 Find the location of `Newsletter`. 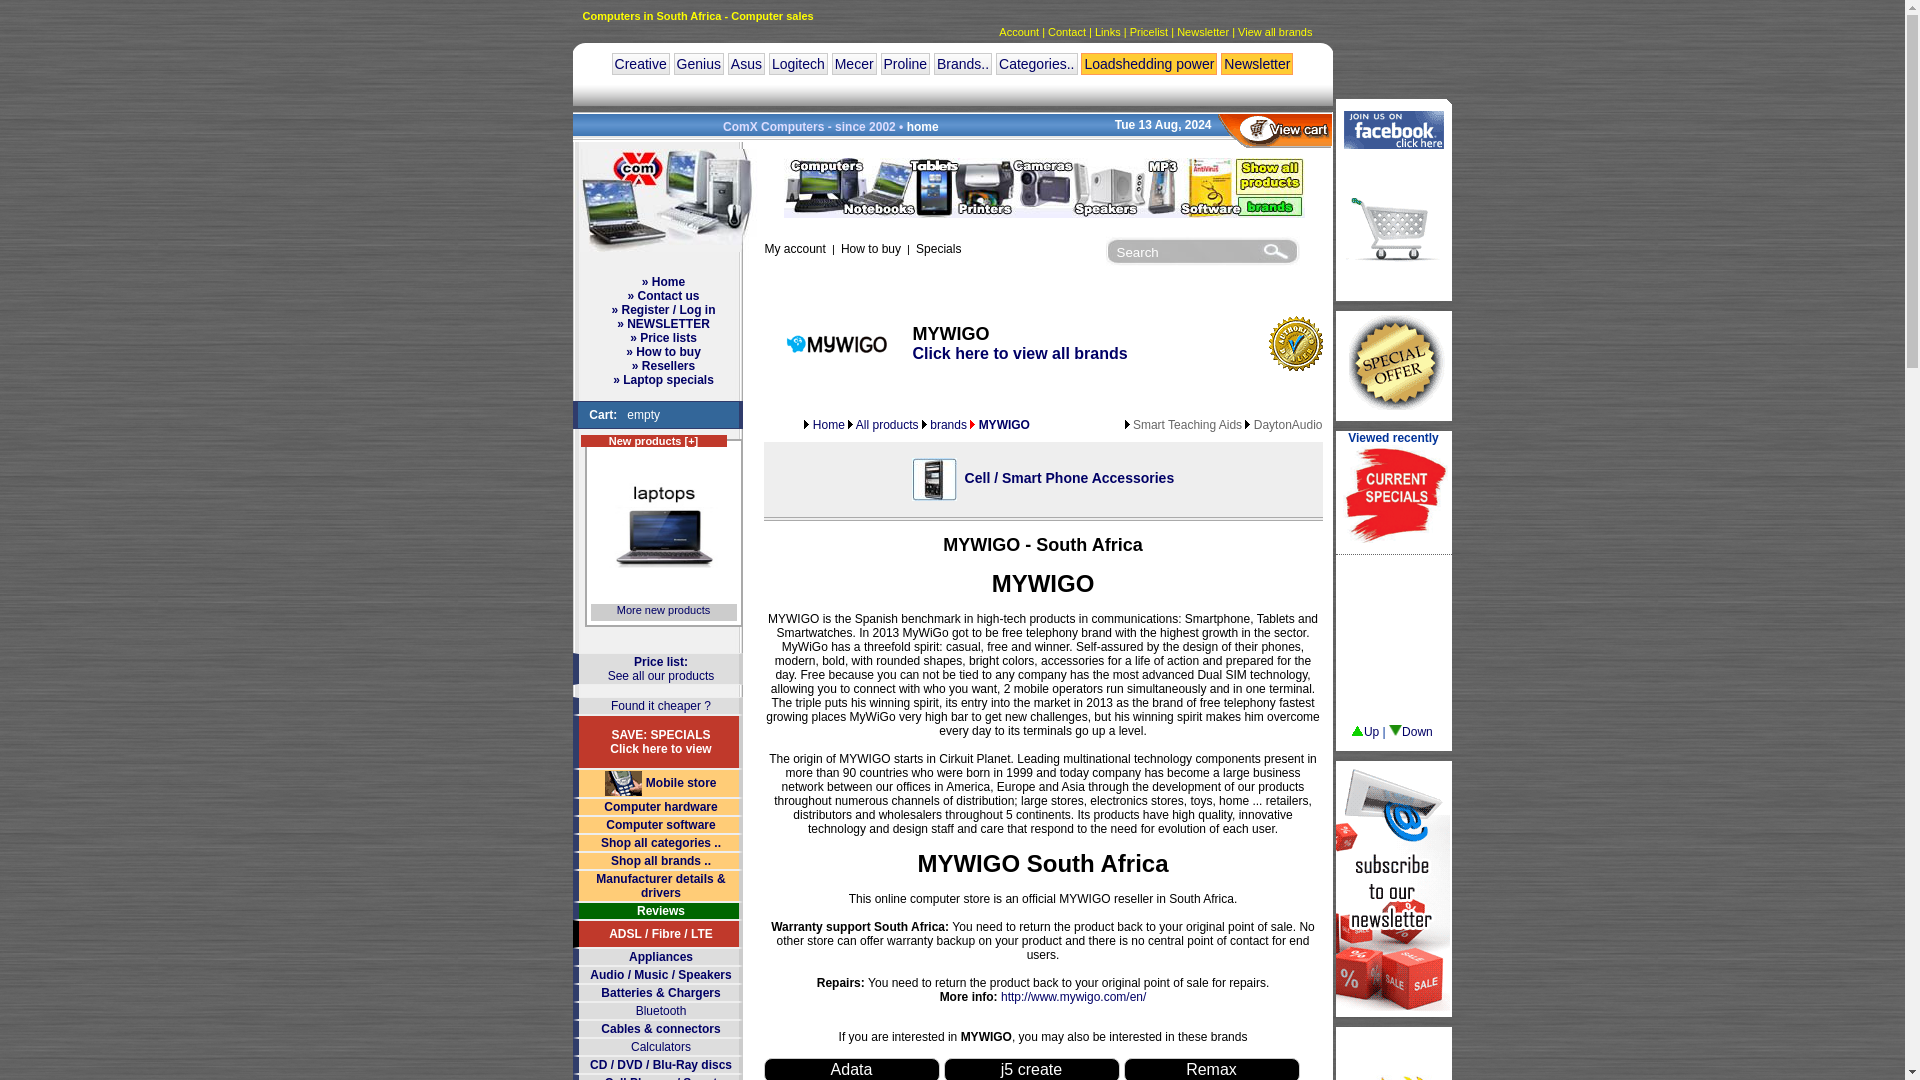

Newsletter is located at coordinates (1256, 63).